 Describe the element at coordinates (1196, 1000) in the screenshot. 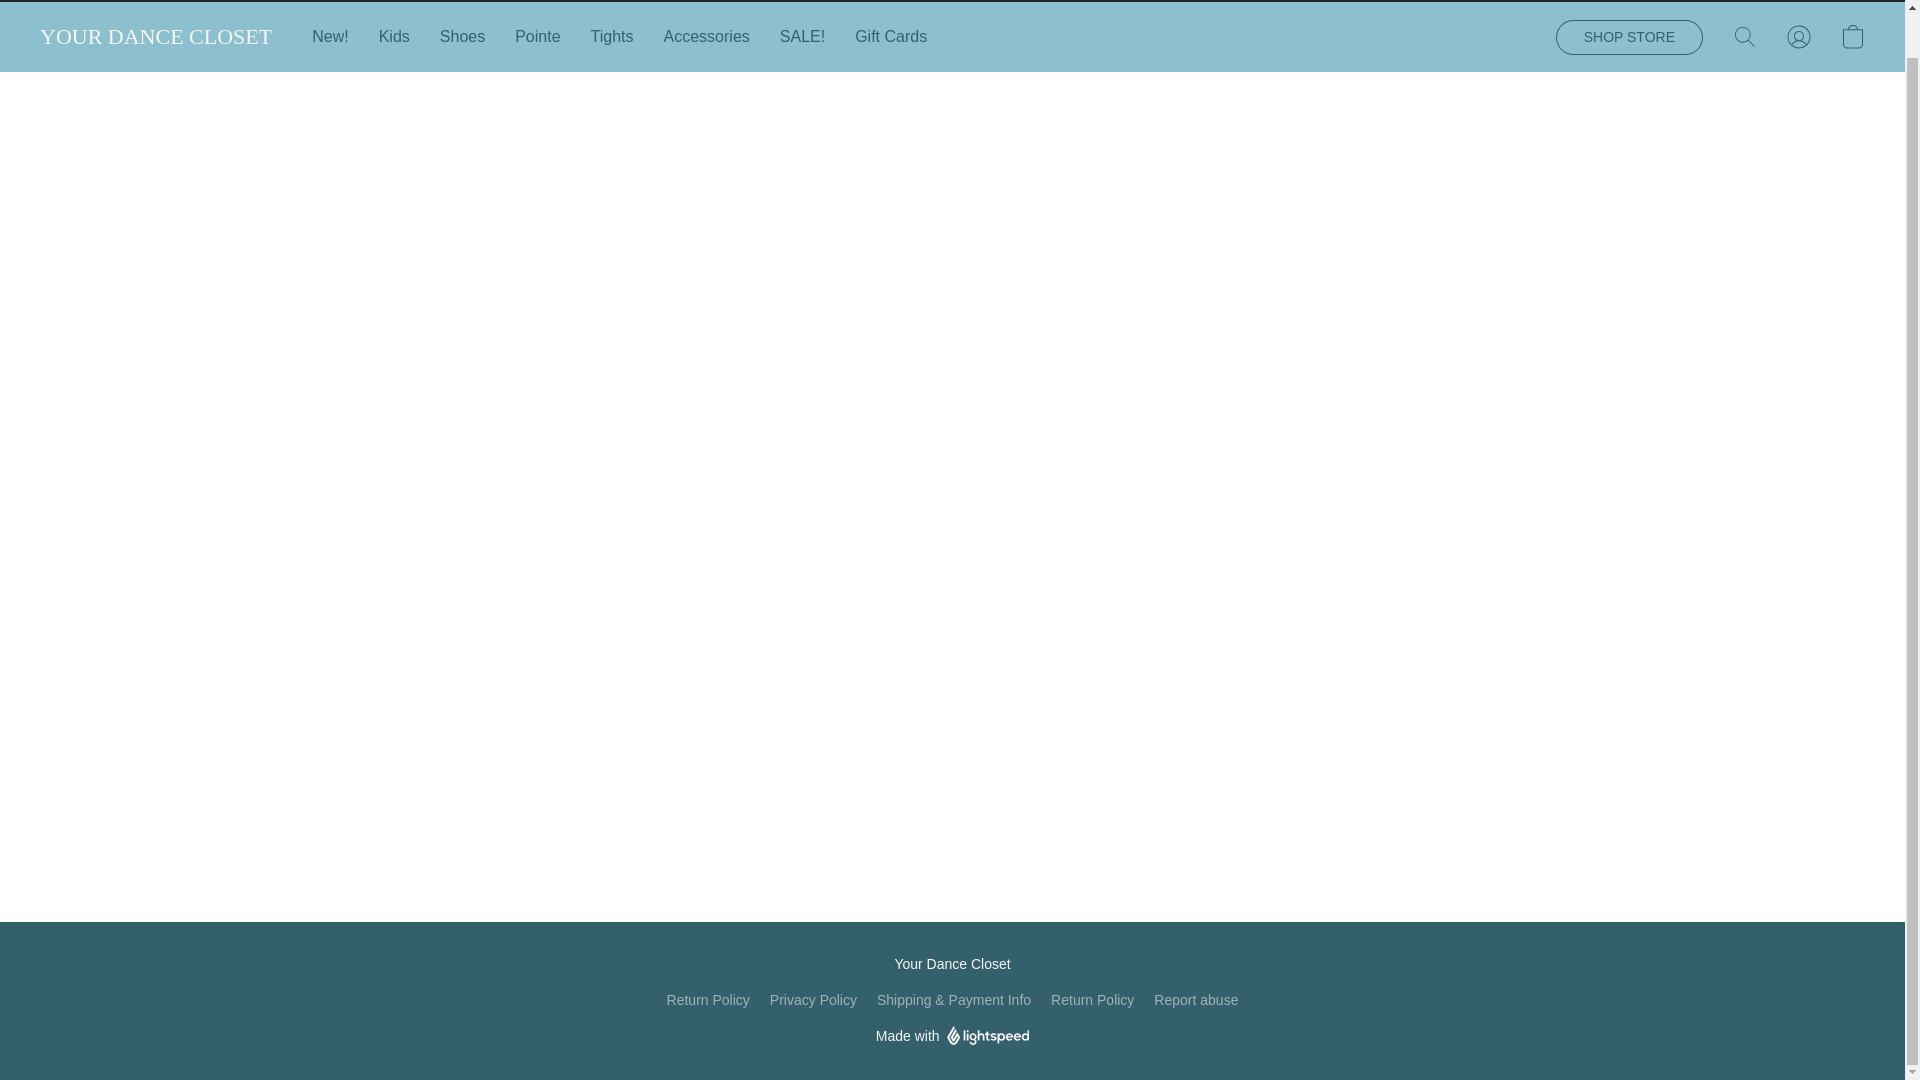

I see `Report abuse` at that location.